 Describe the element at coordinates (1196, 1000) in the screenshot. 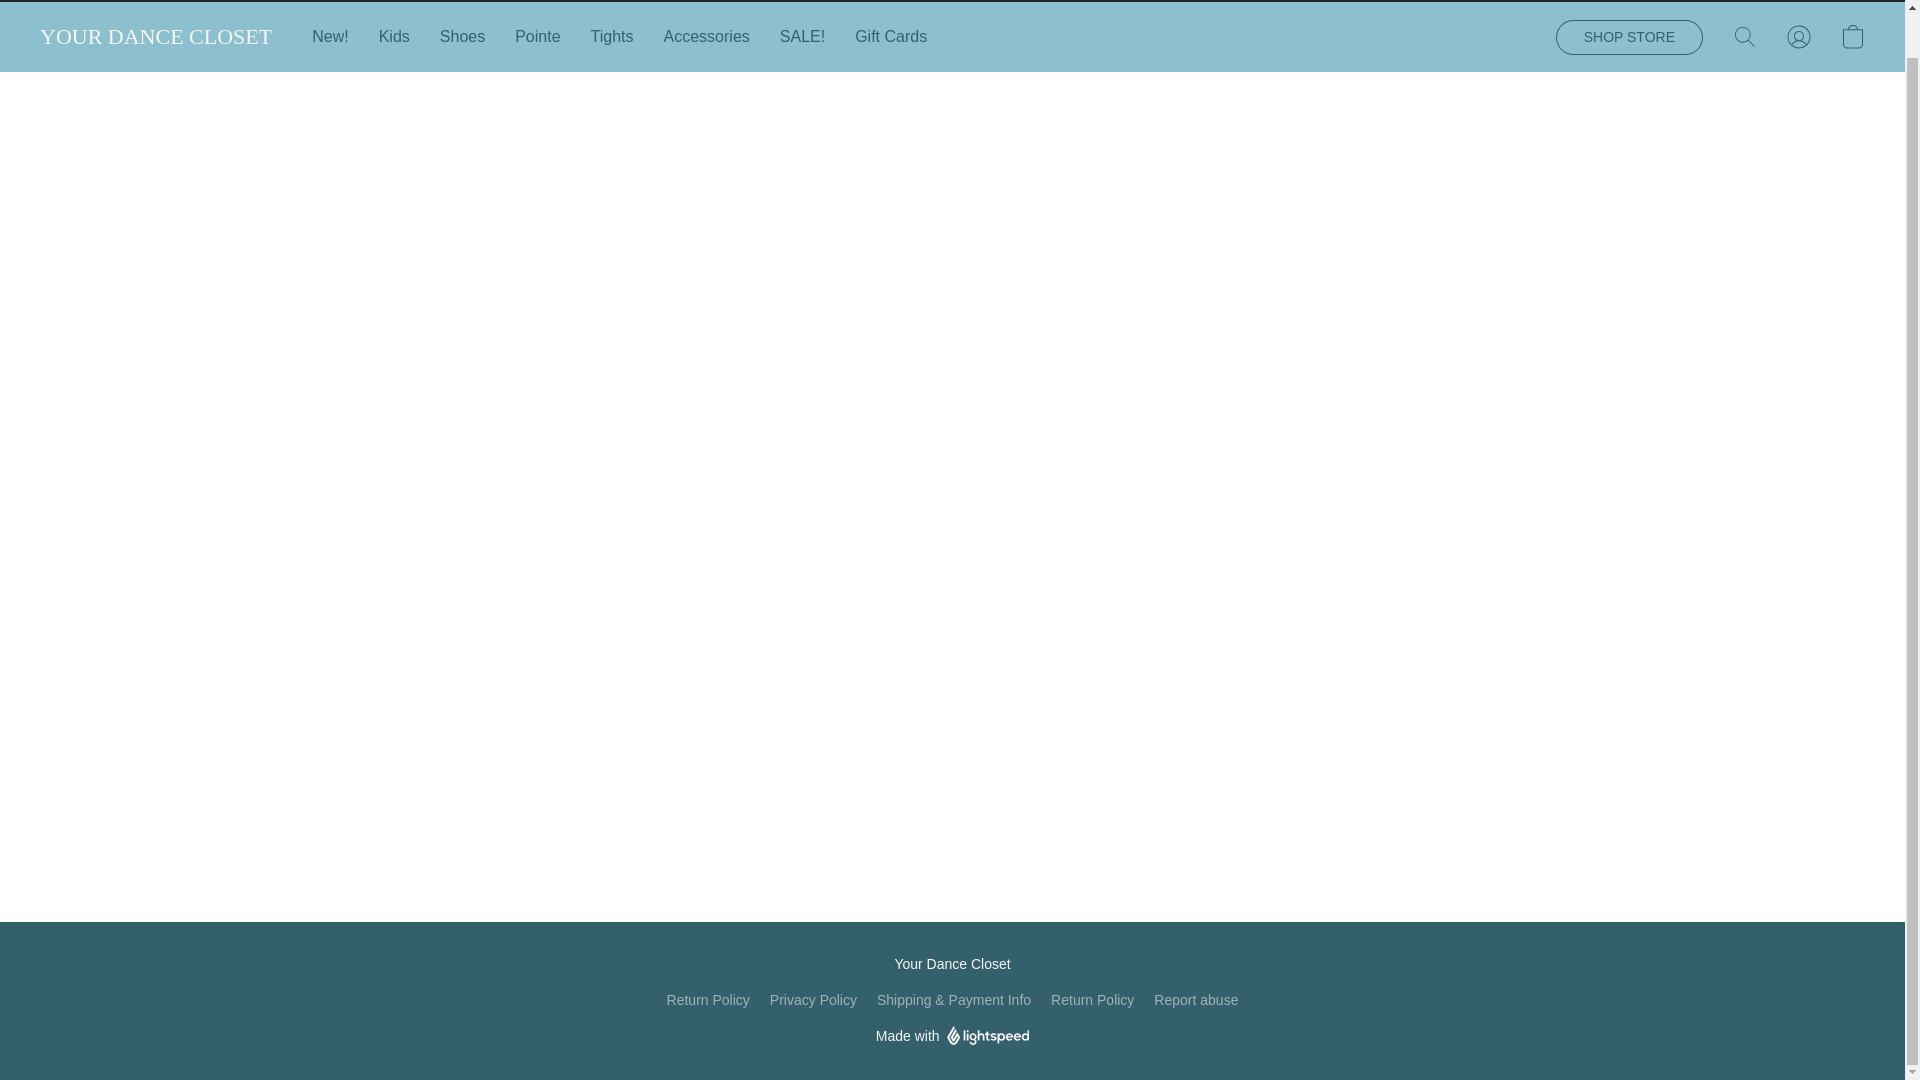

I see `Report abuse` at that location.